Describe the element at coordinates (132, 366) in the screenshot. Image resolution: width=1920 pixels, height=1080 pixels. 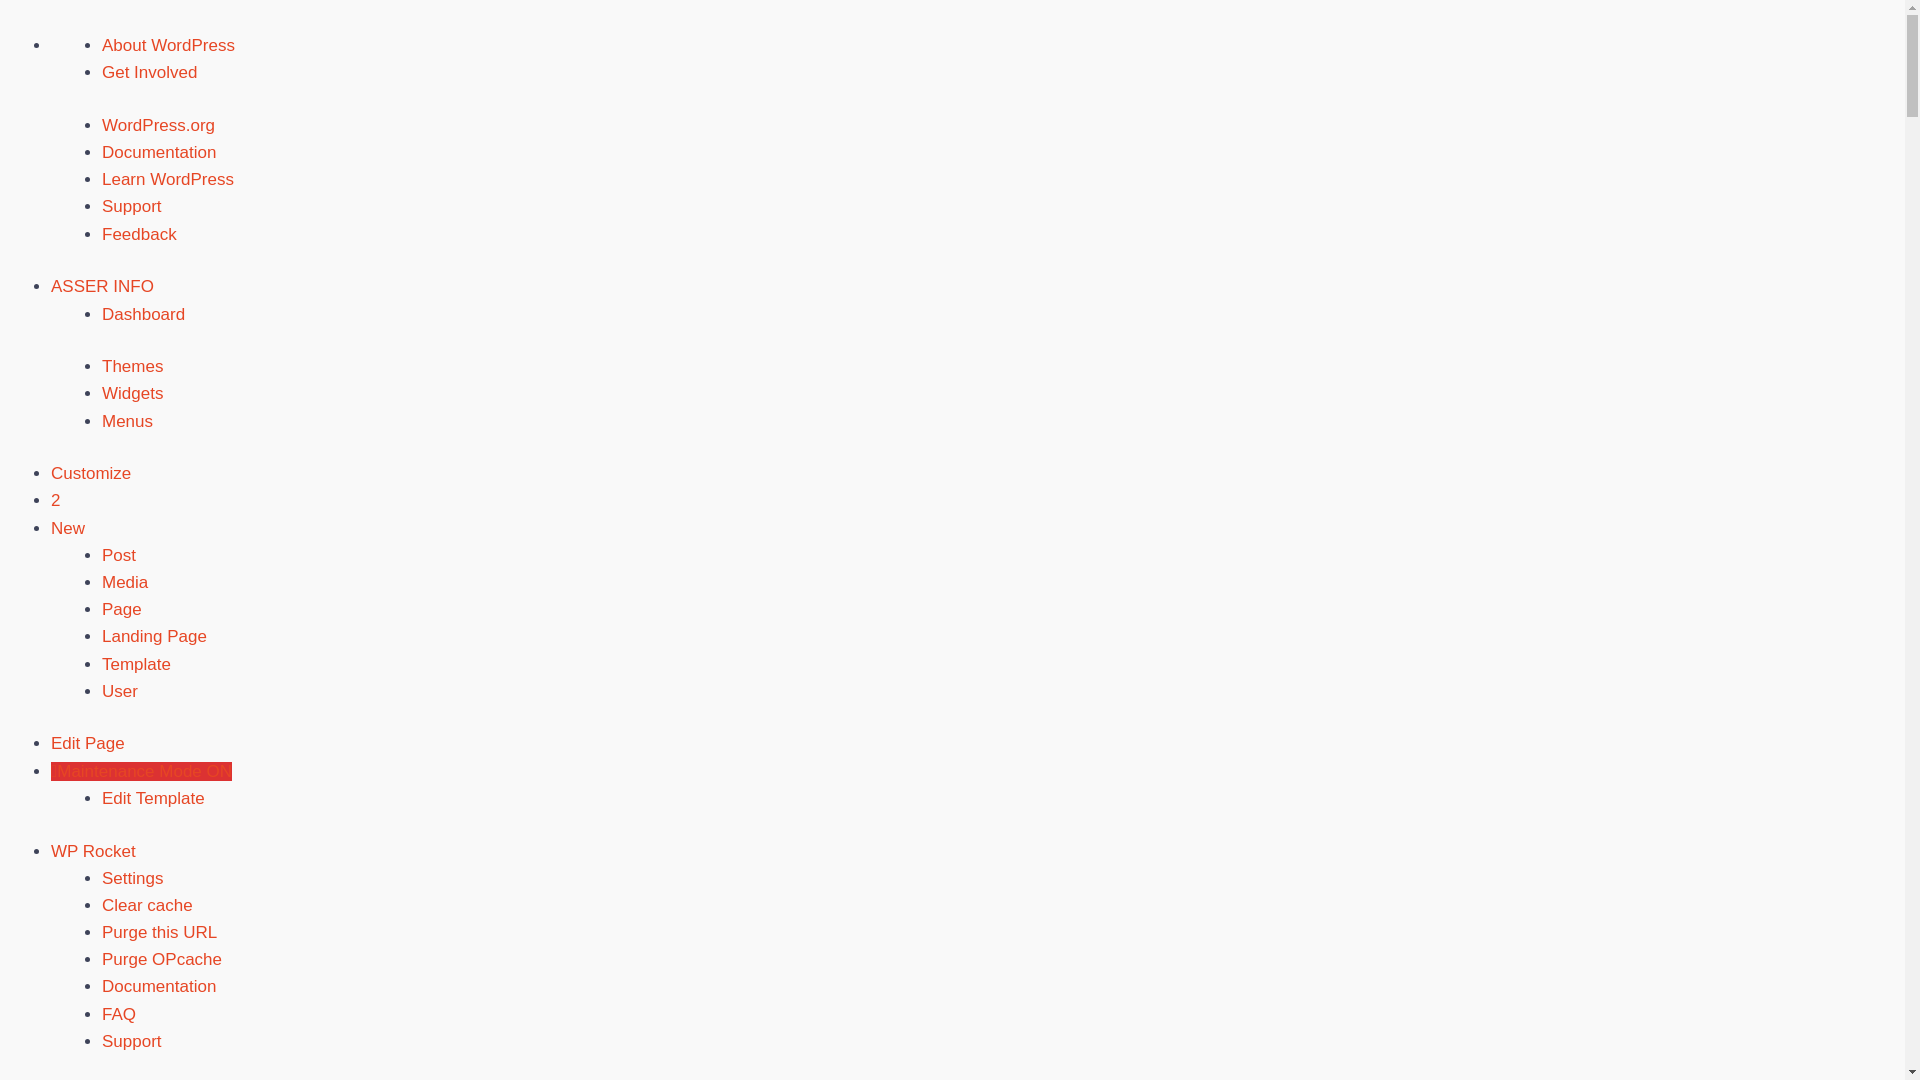
I see `Themes` at that location.